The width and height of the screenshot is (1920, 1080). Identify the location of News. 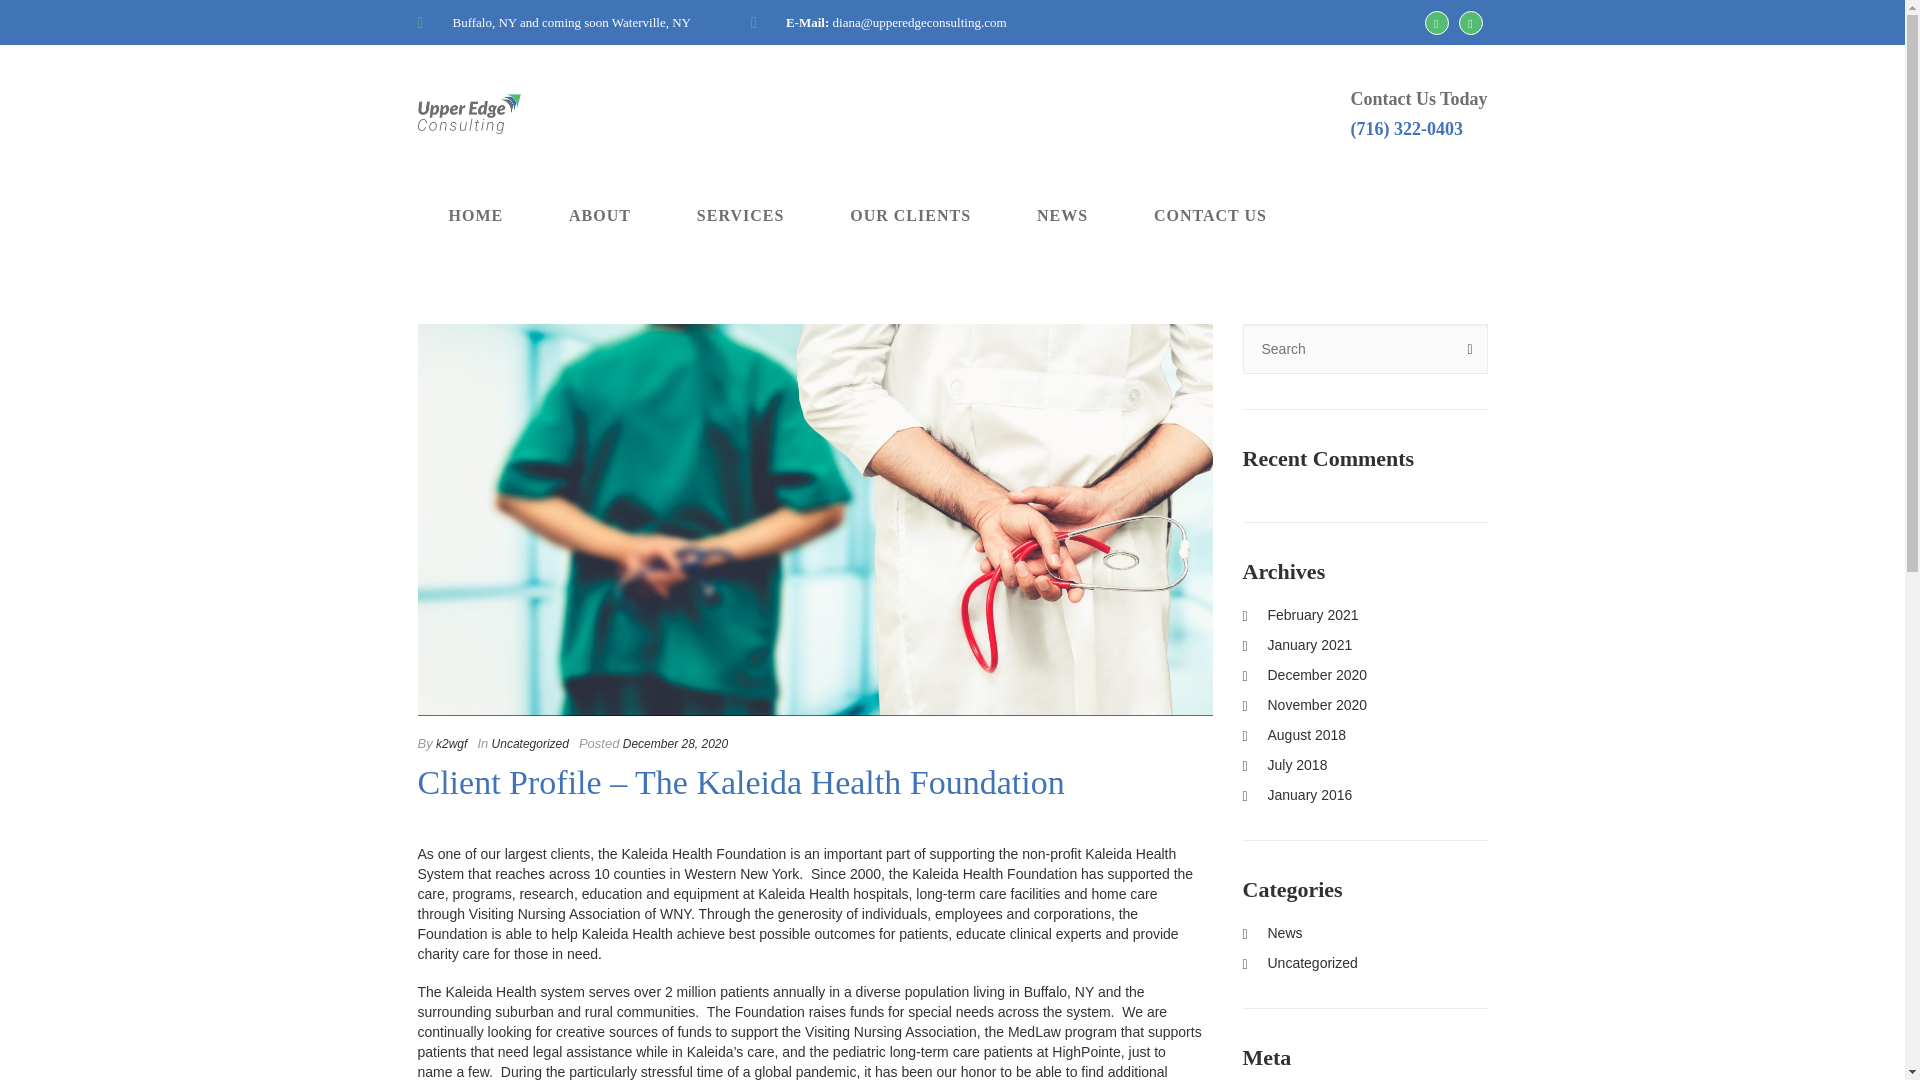
(1272, 932).